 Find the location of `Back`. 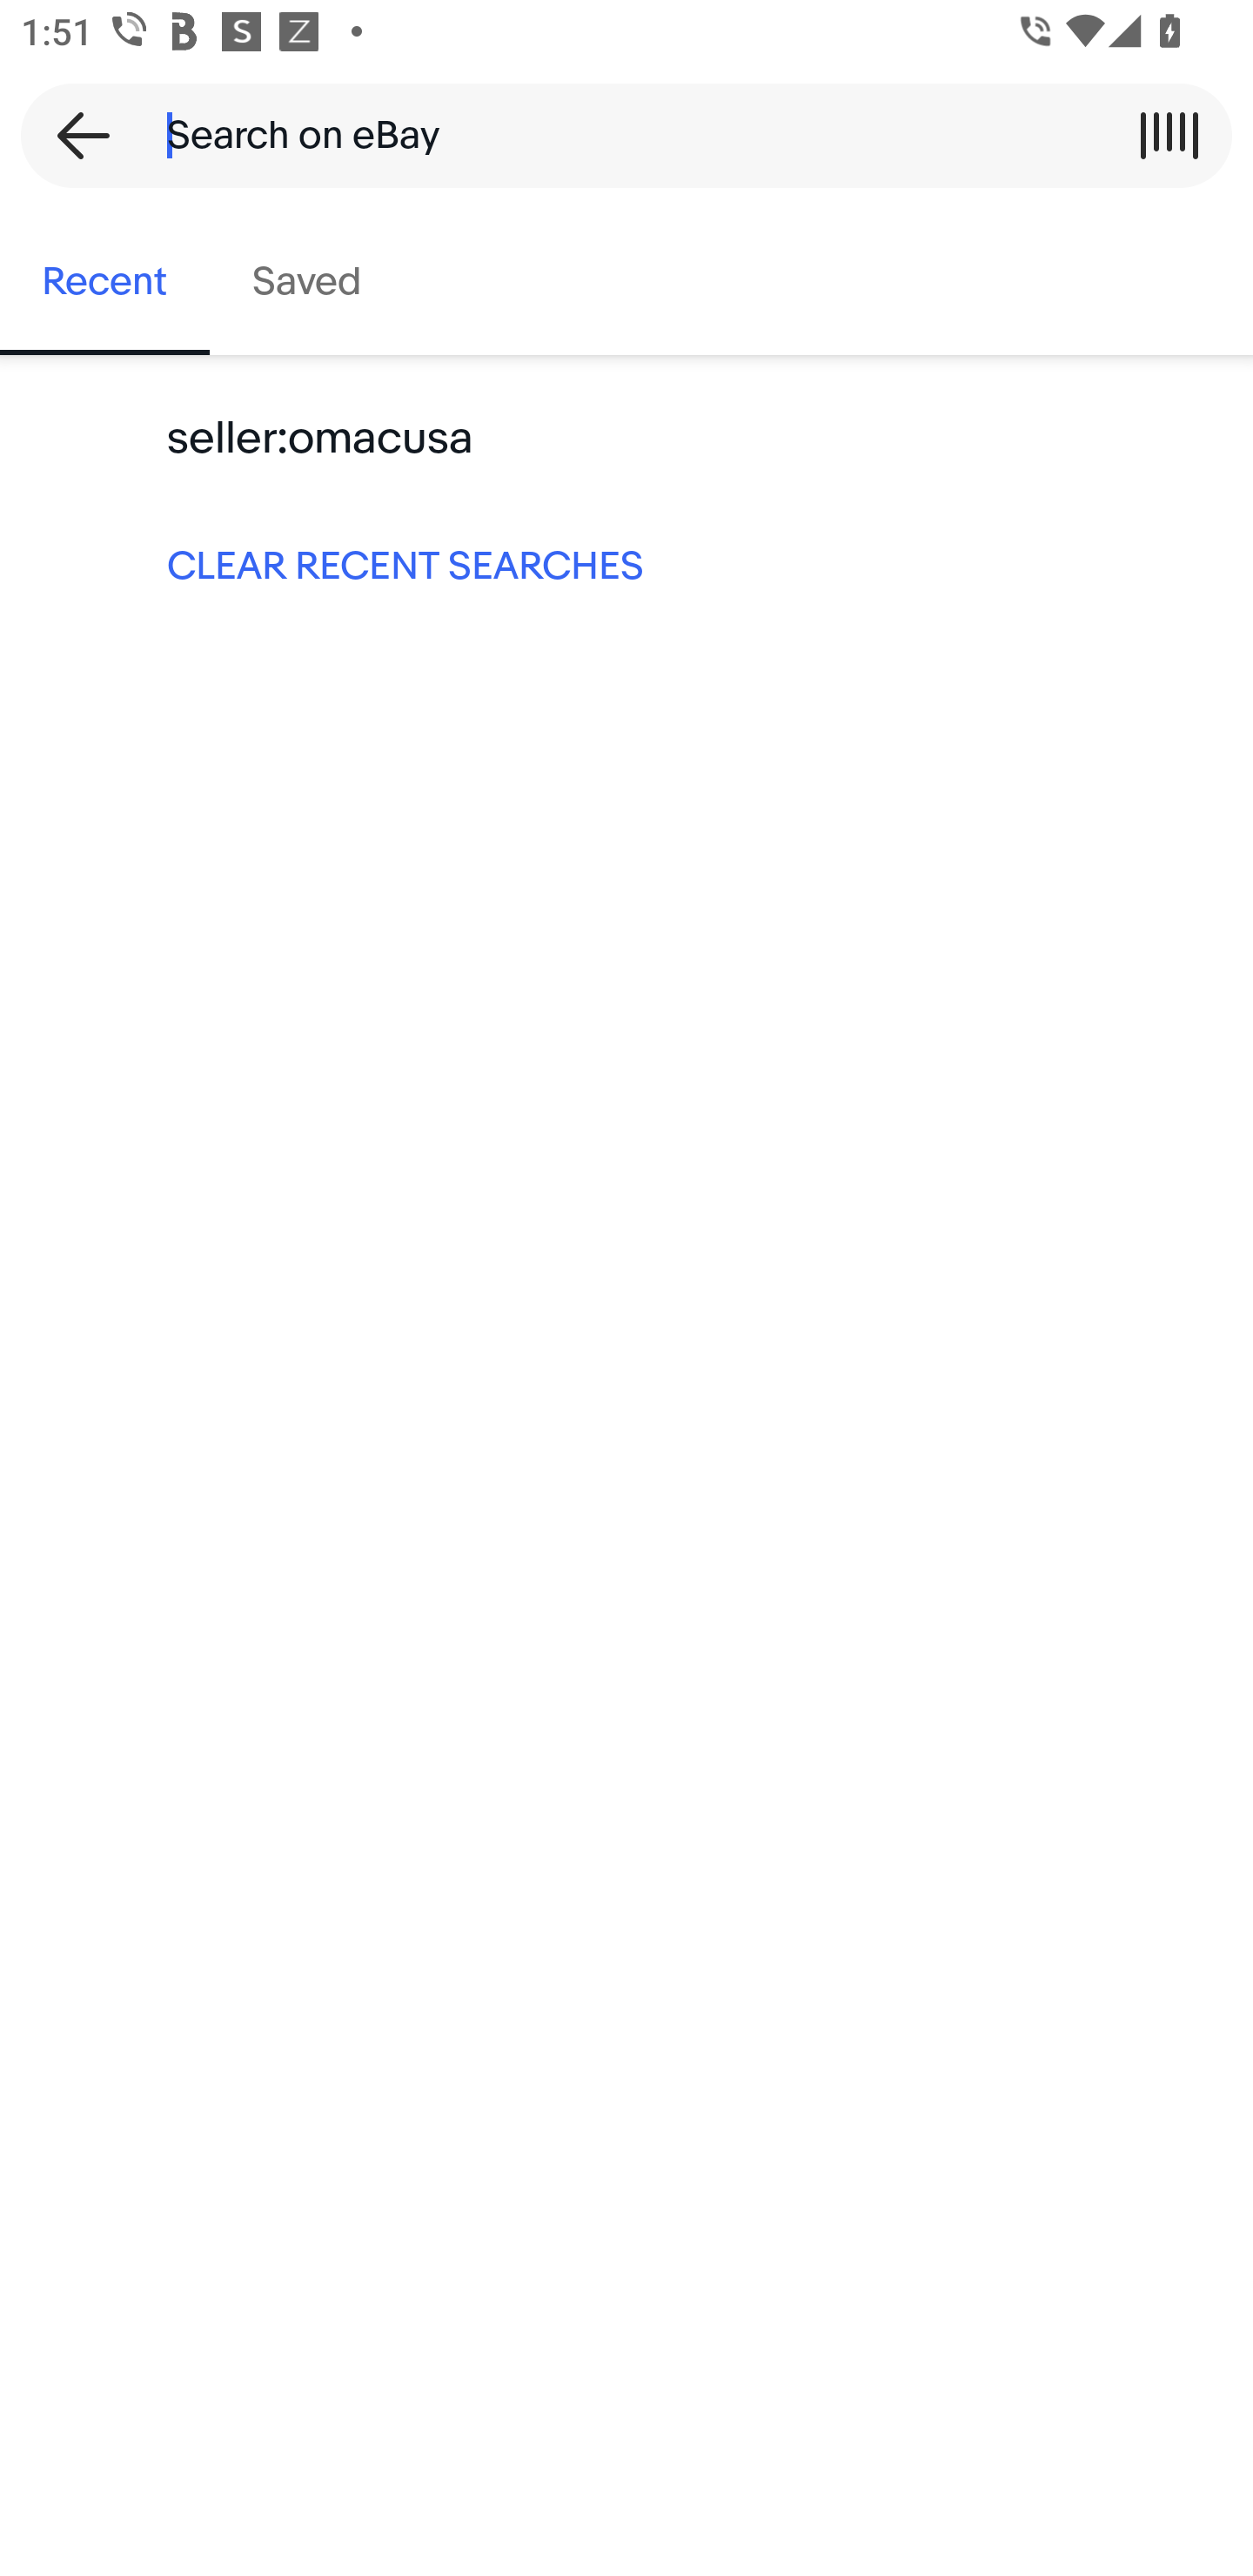

Back is located at coordinates (73, 135).